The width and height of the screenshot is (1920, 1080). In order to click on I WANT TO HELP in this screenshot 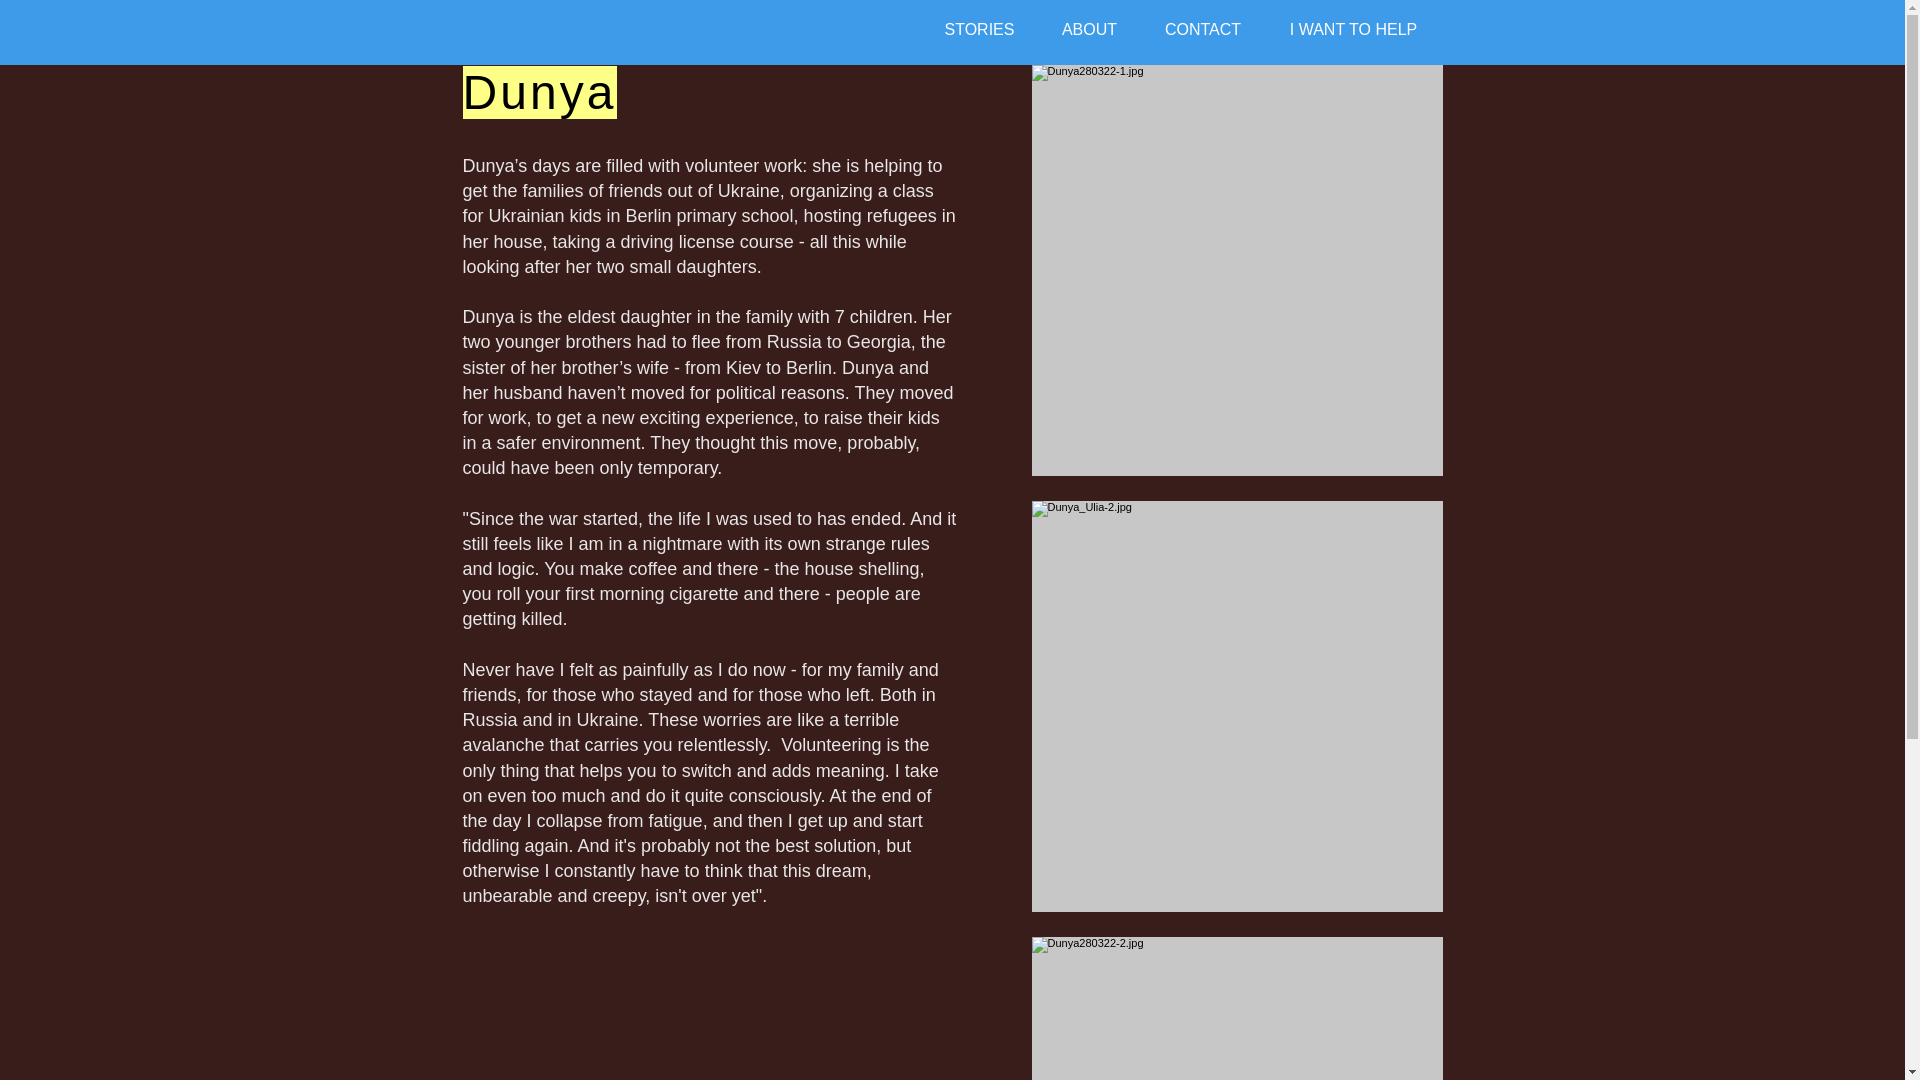, I will do `click(1352, 30)`.